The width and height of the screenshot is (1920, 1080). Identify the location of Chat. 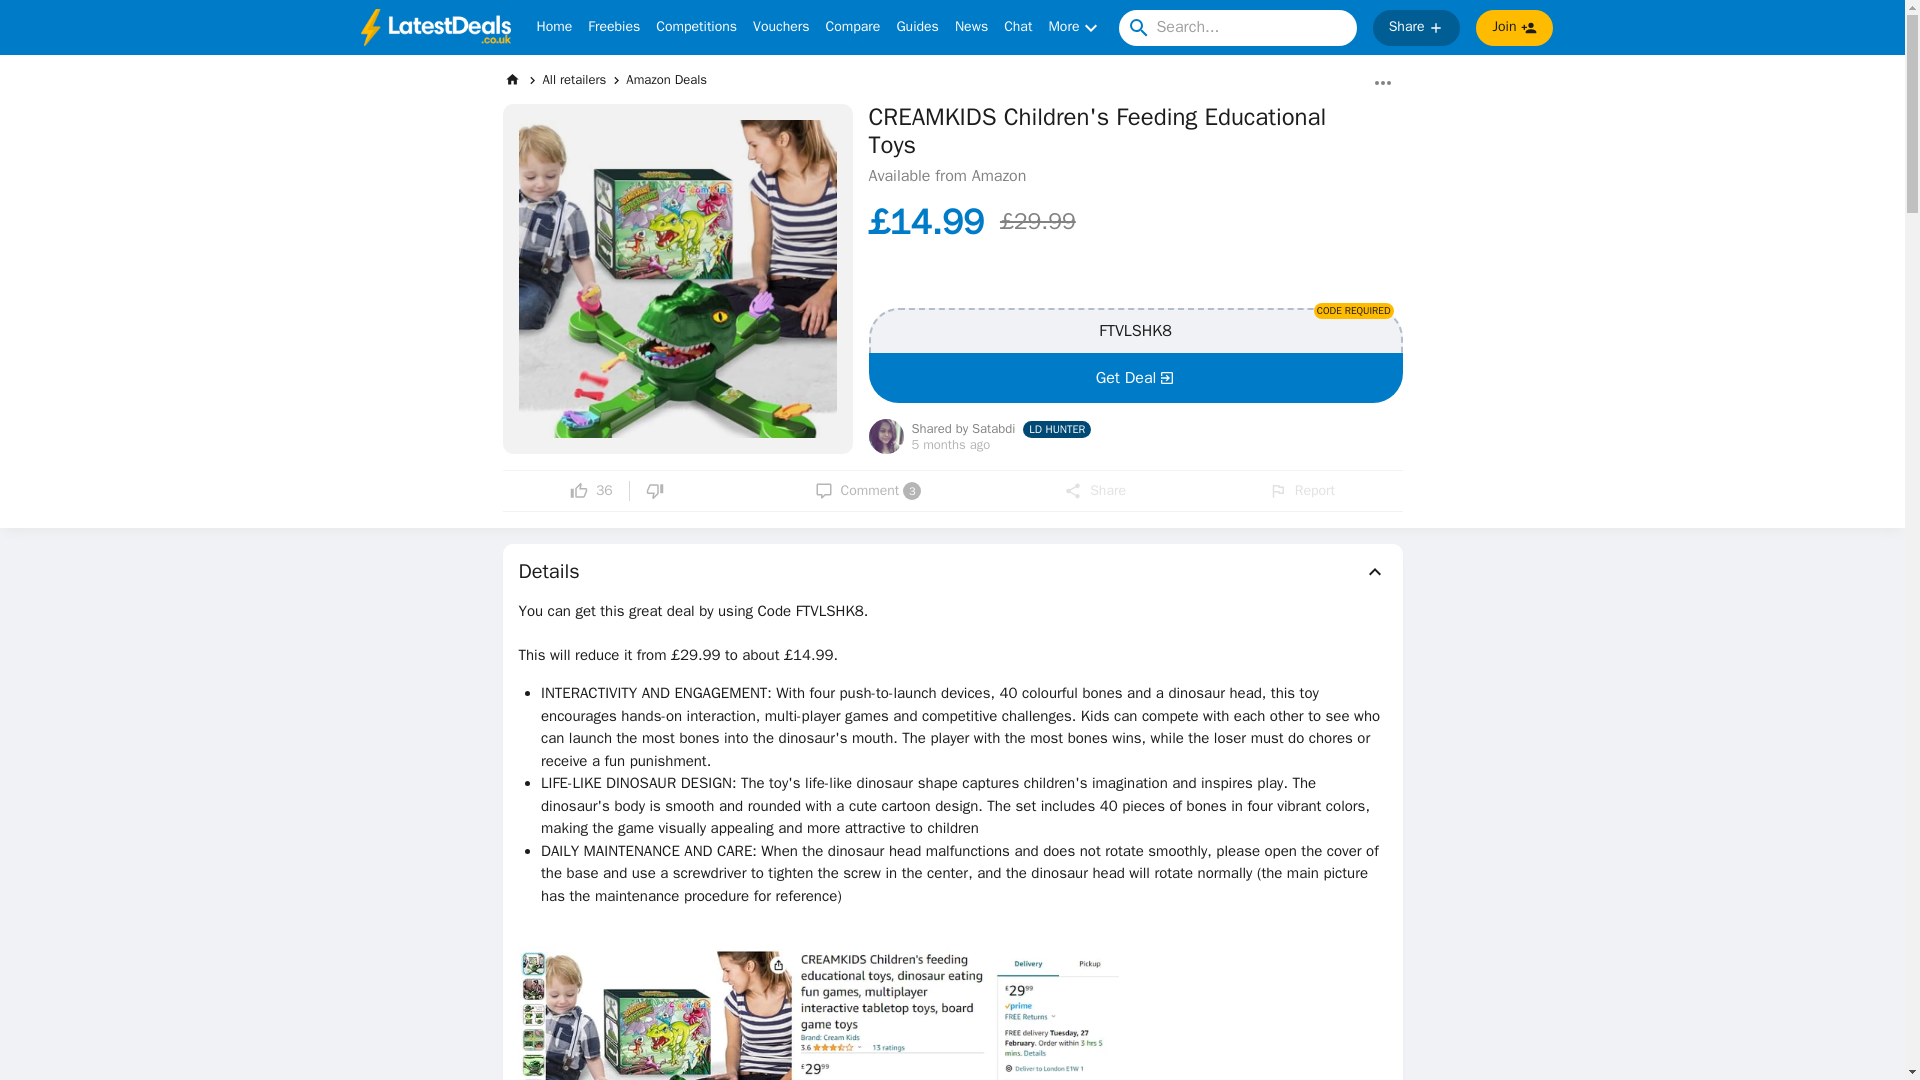
(1018, 28).